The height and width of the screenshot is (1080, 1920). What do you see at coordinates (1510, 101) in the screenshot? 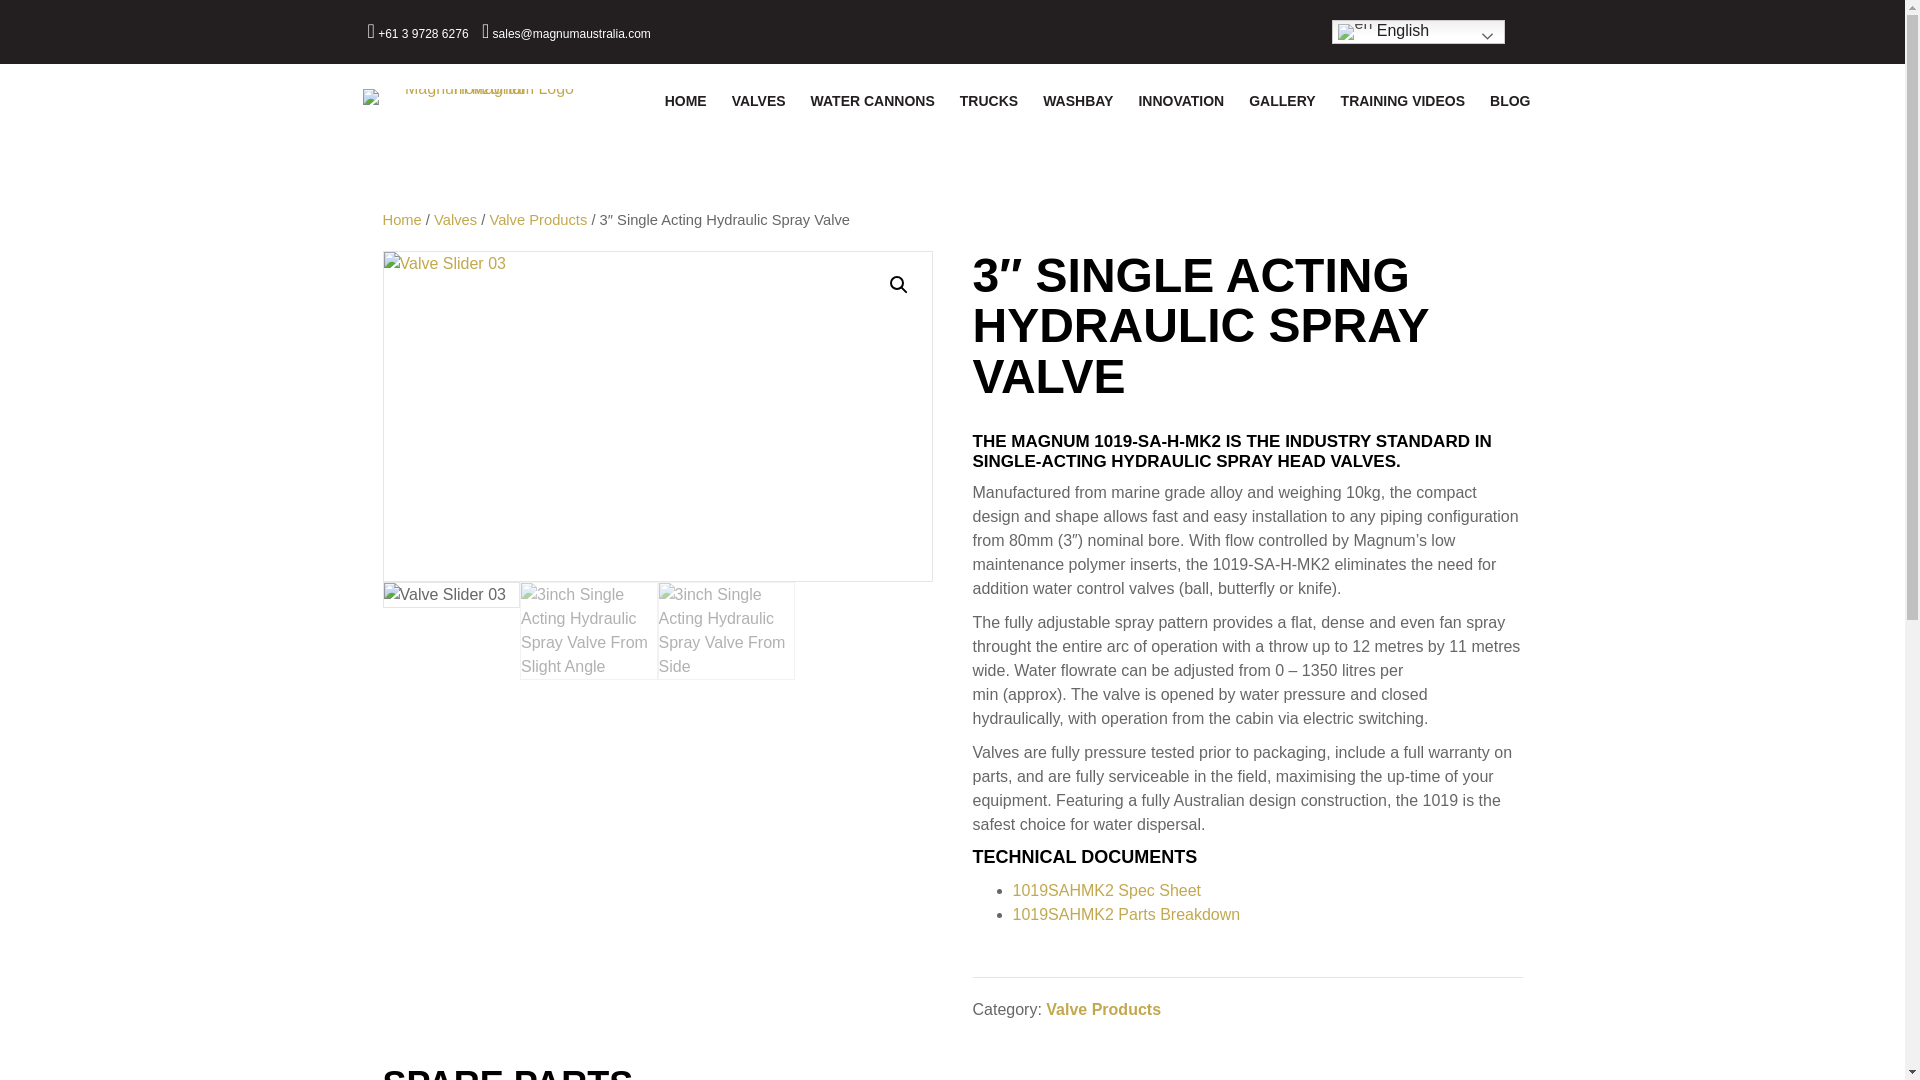
I see `BLOG` at bounding box center [1510, 101].